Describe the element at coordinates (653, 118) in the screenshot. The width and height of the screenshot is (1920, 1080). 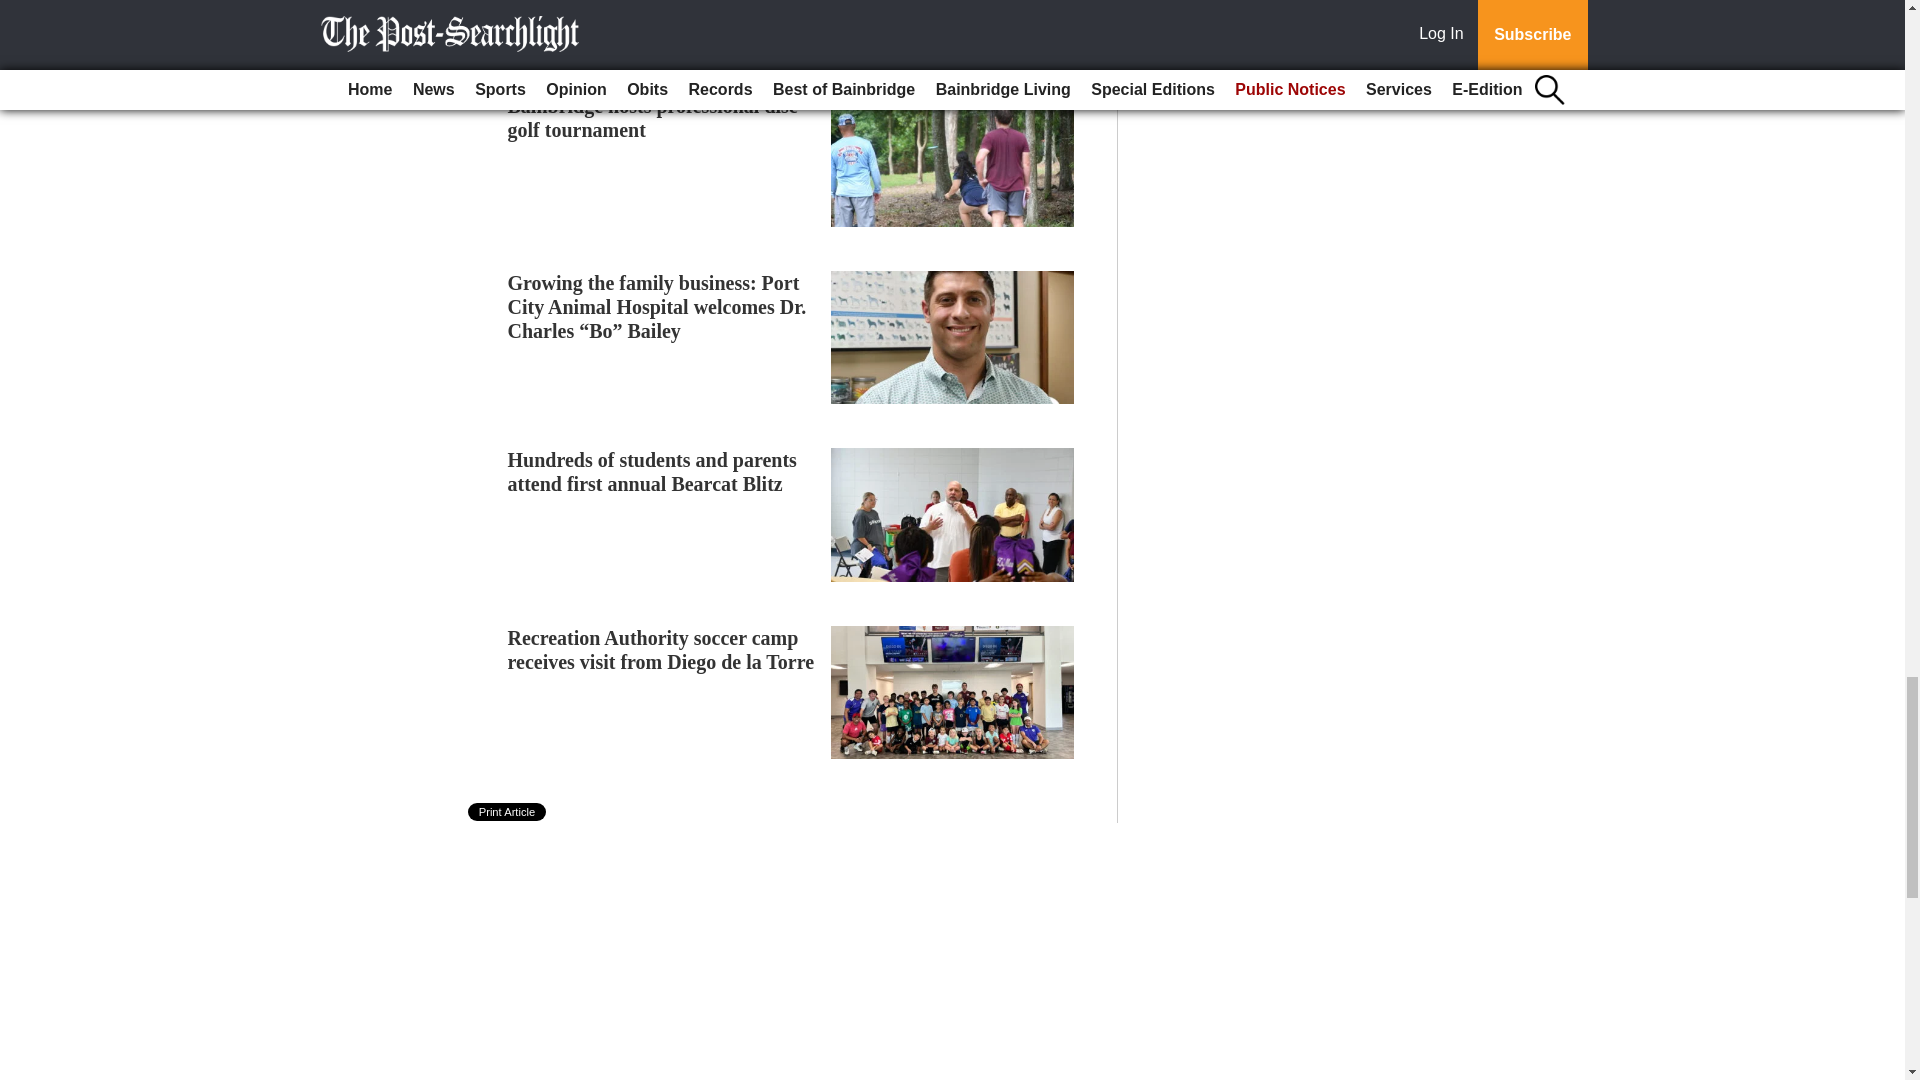
I see `Bainbridge hosts professional disc golf tournament` at that location.